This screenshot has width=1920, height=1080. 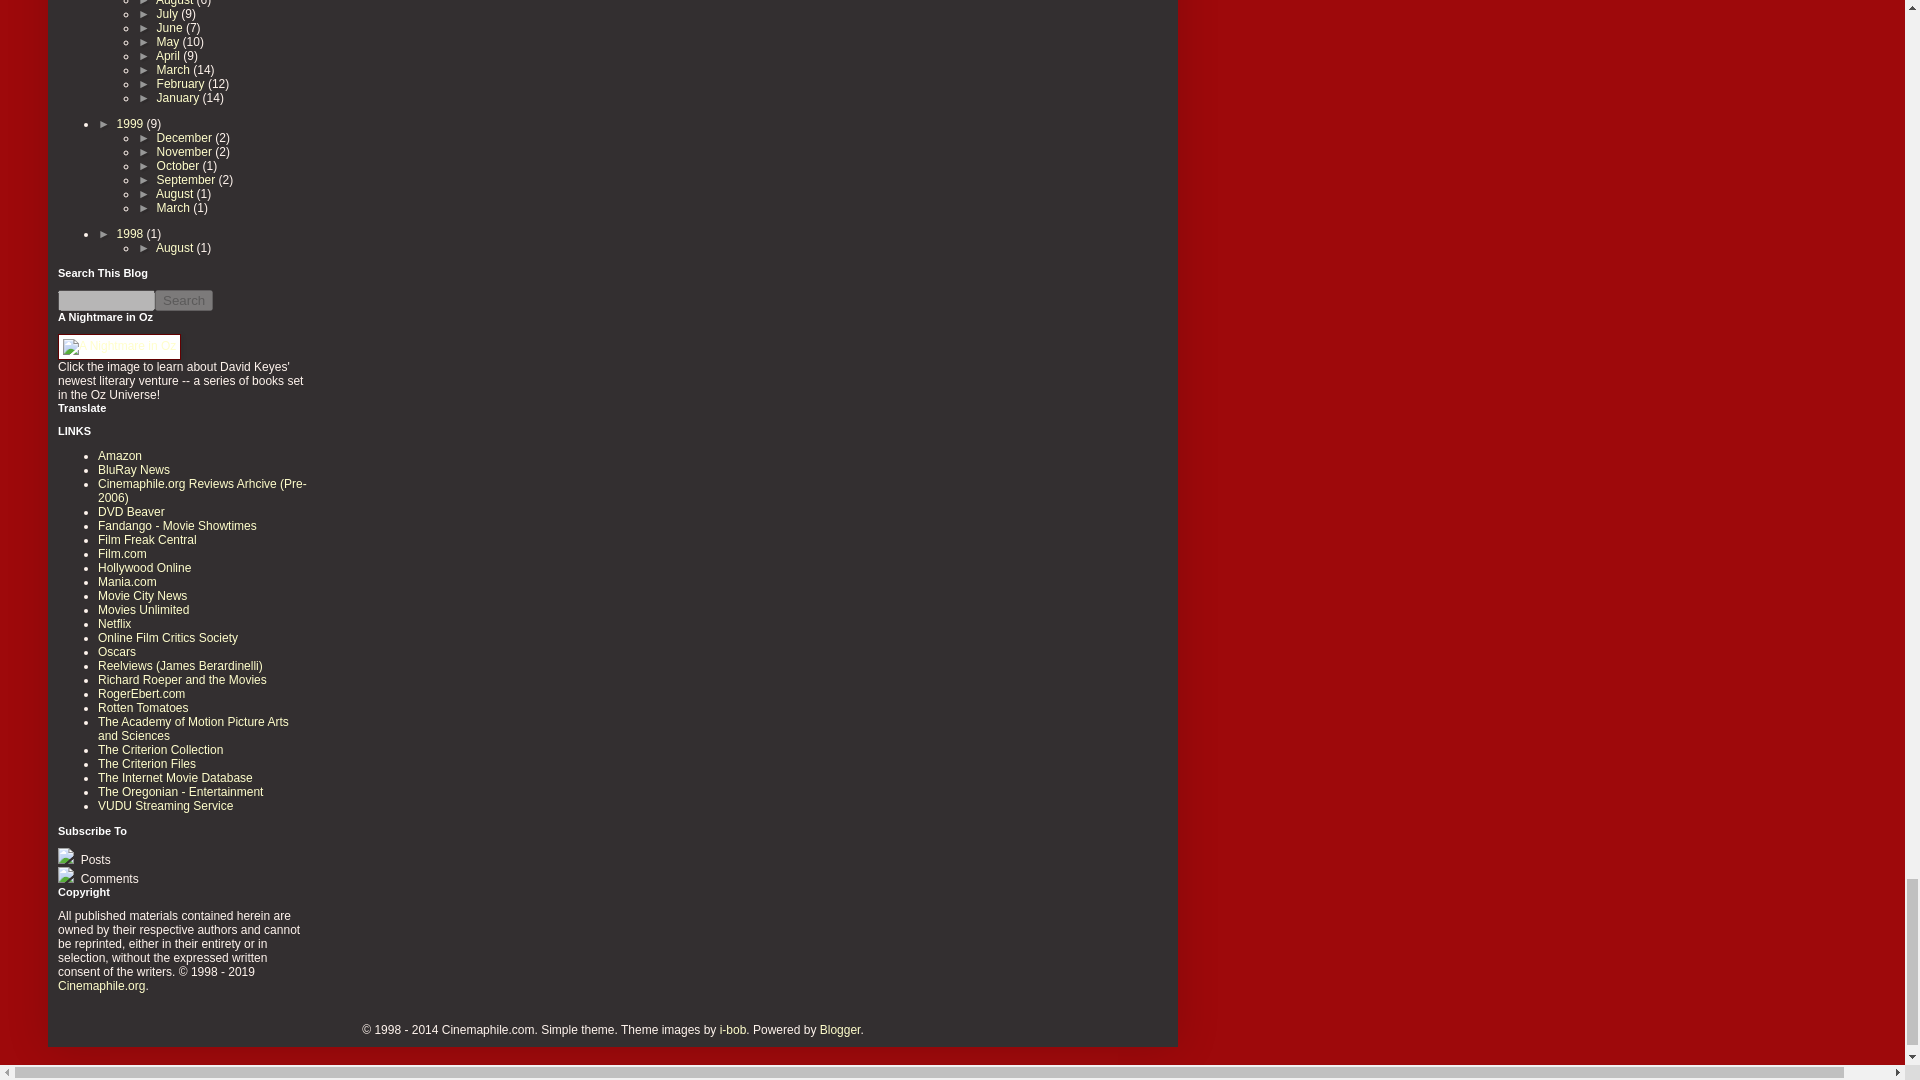 I want to click on search, so click(x=106, y=300).